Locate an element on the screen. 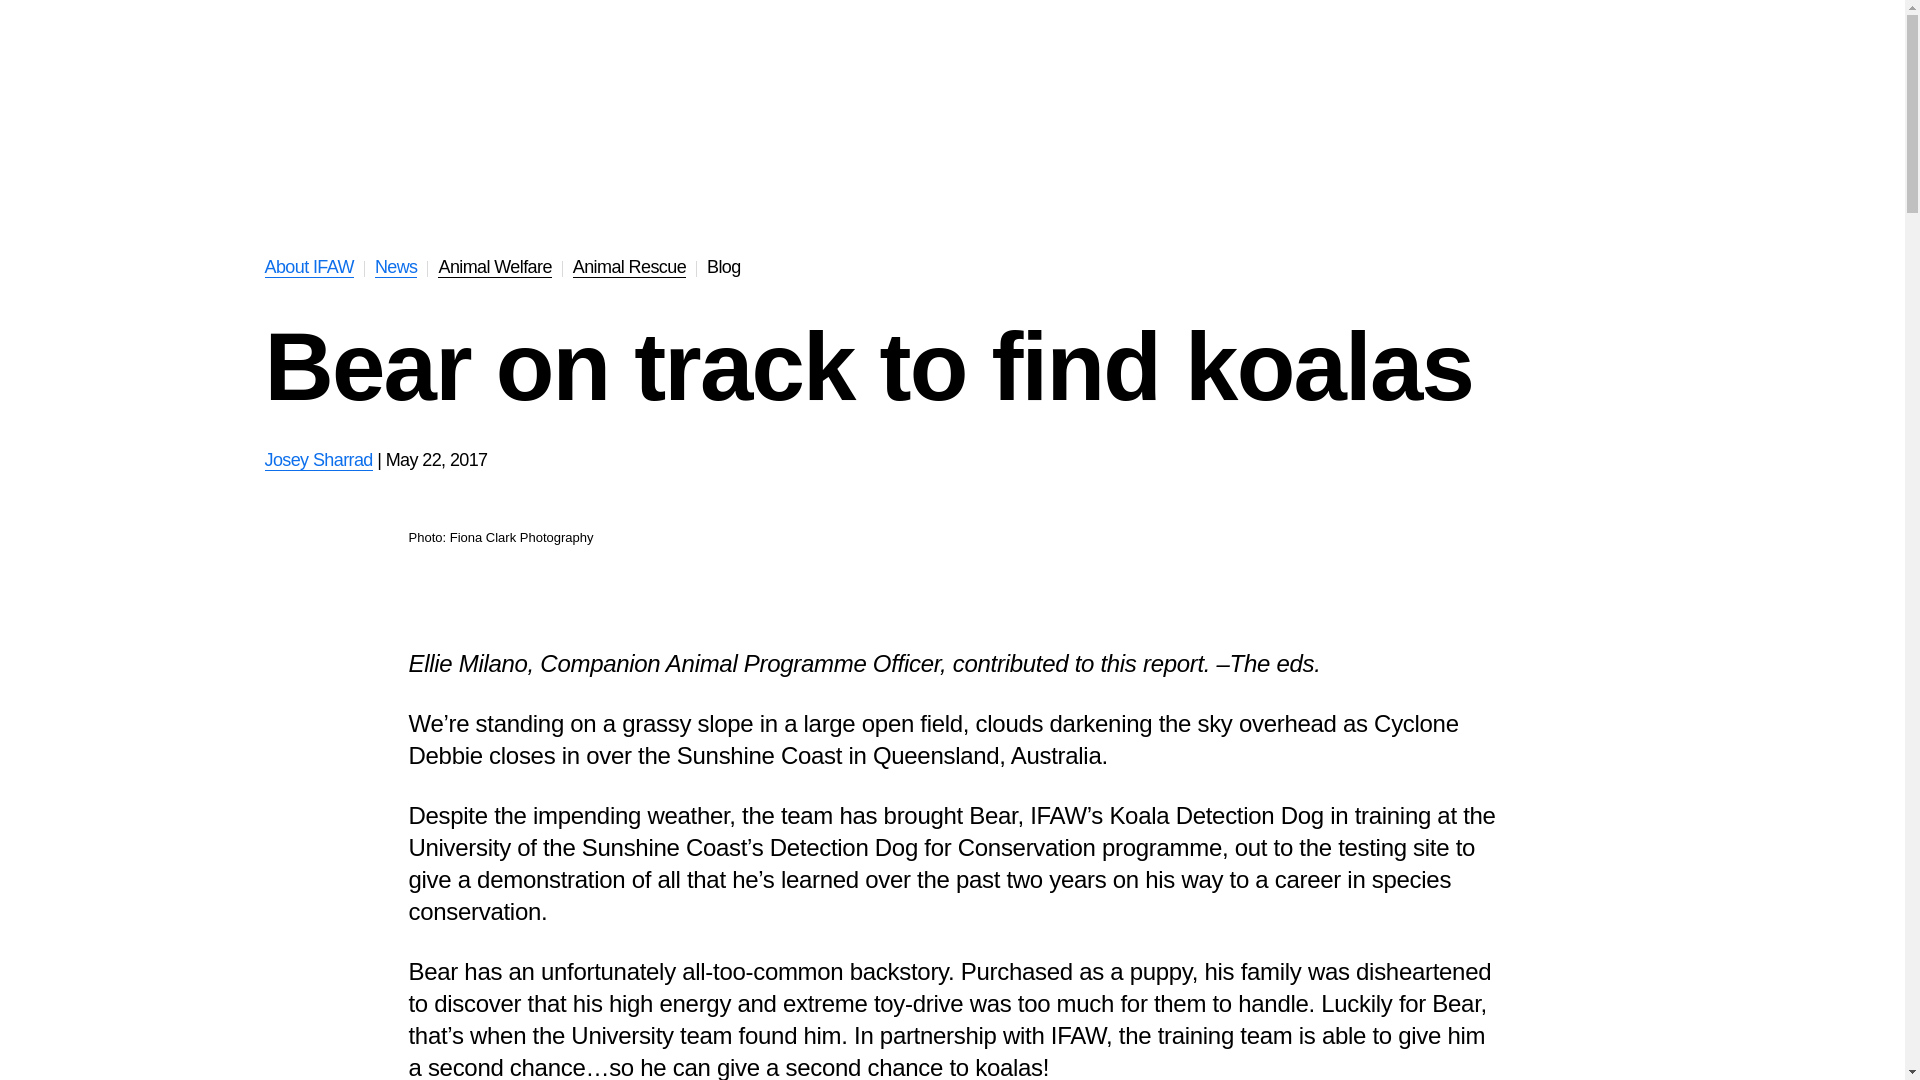 This screenshot has height=1080, width=1920. About IFAW is located at coordinates (308, 267).